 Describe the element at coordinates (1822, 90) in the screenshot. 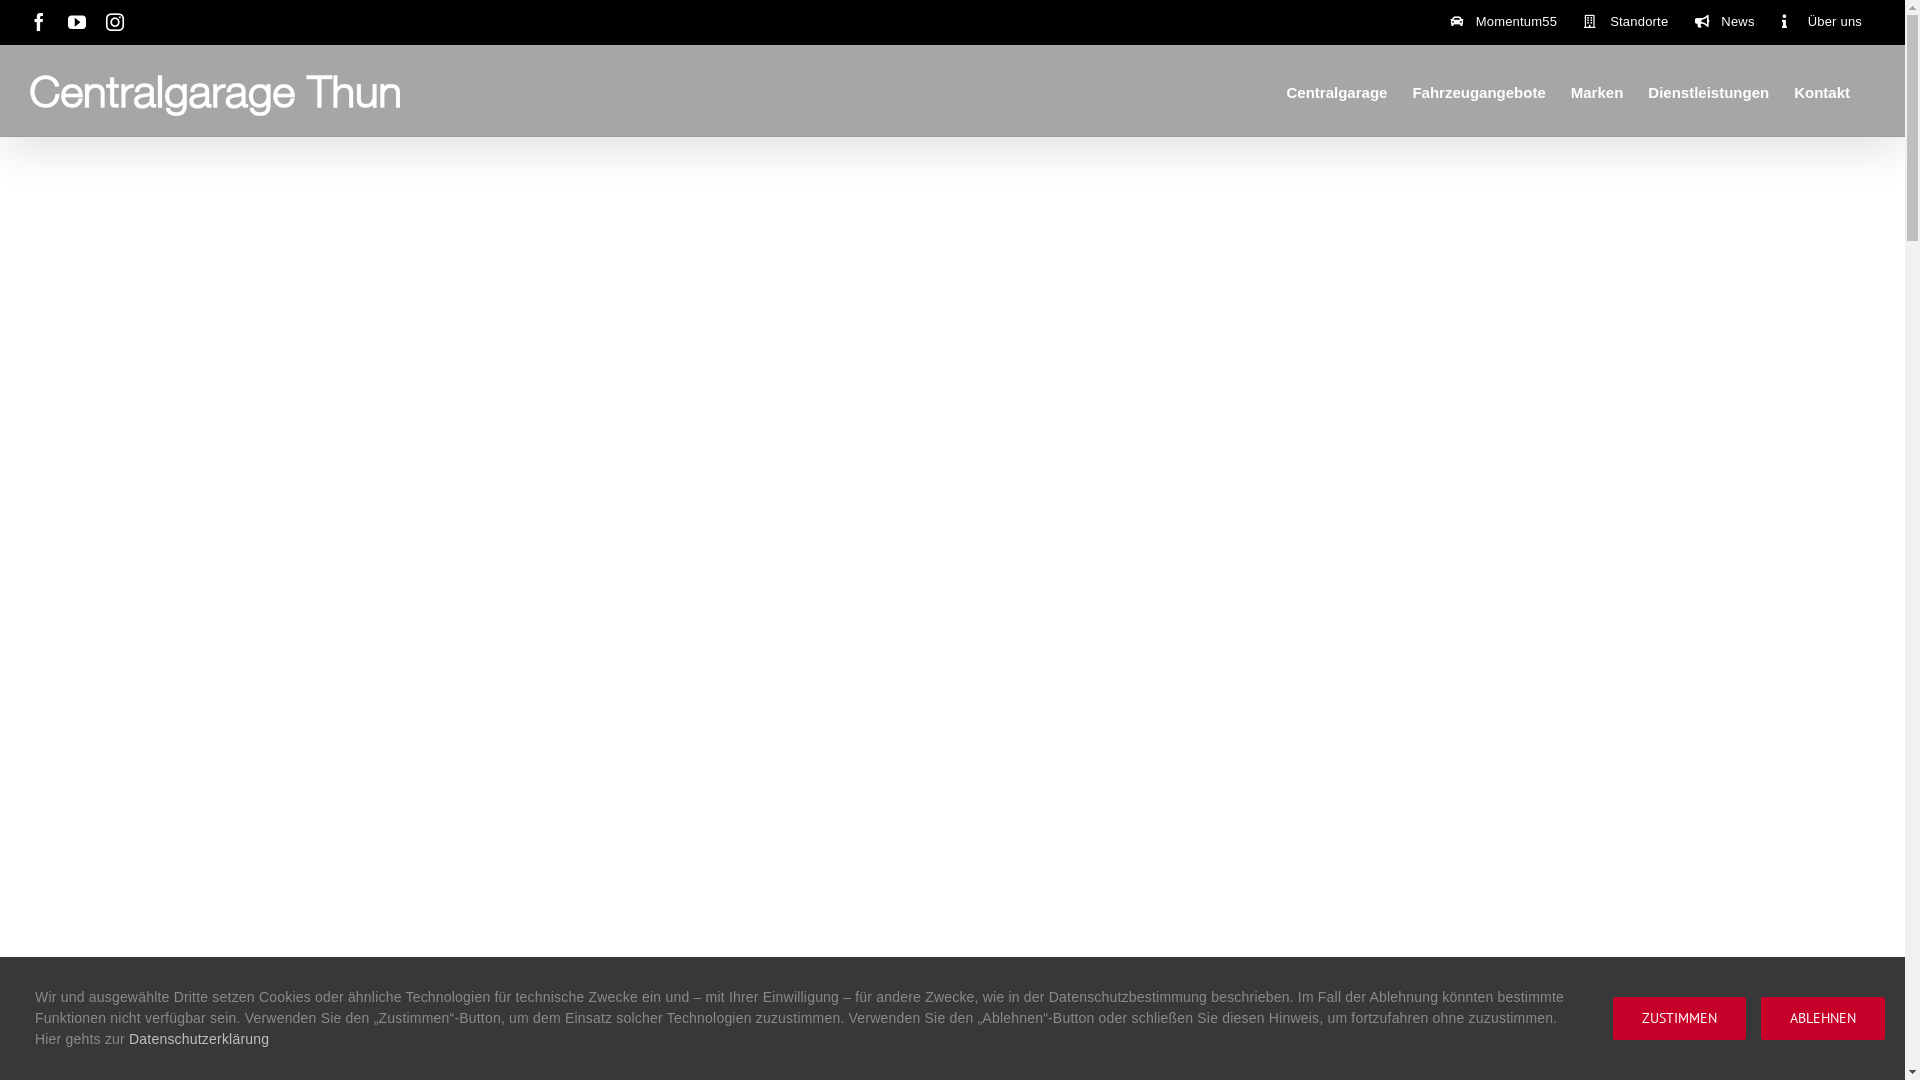

I see `Kontakt` at that location.